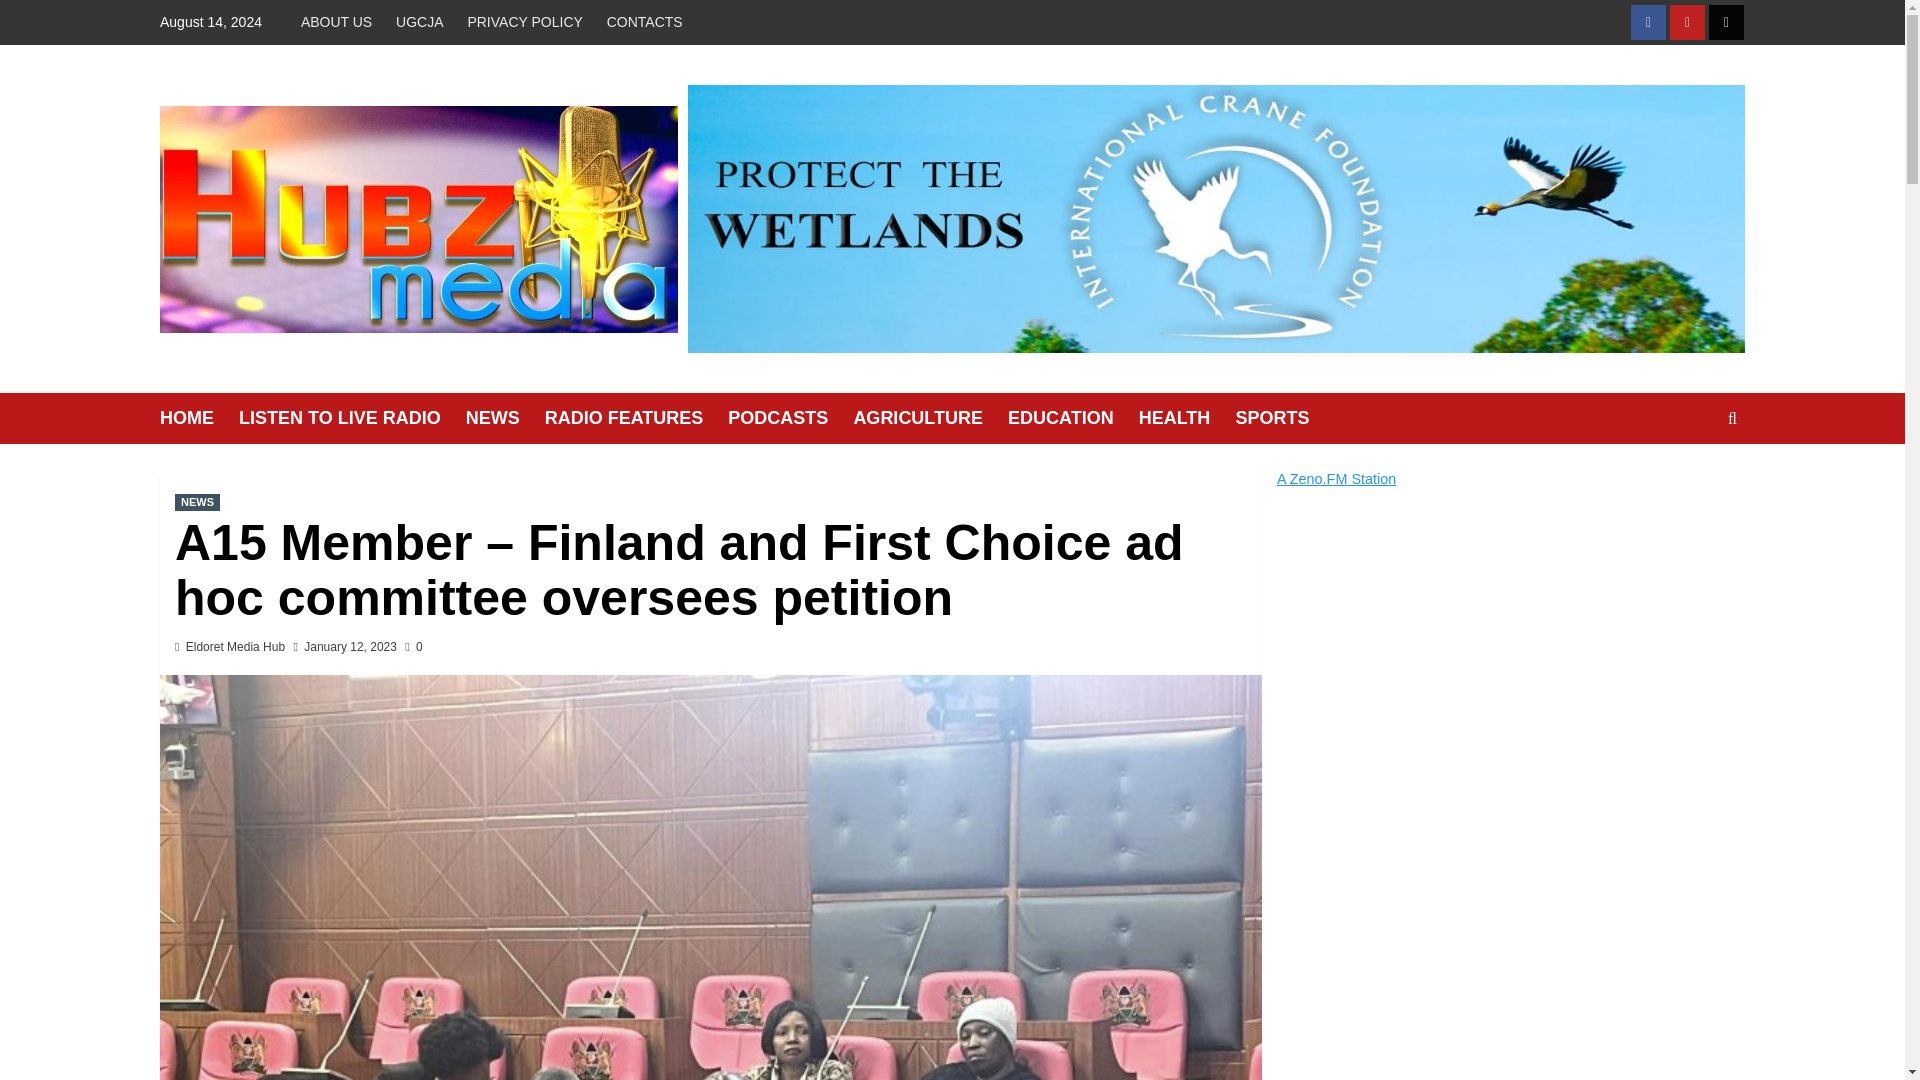 This screenshot has height=1080, width=1920. Describe the element at coordinates (790, 418) in the screenshot. I see `PODCASTS` at that location.